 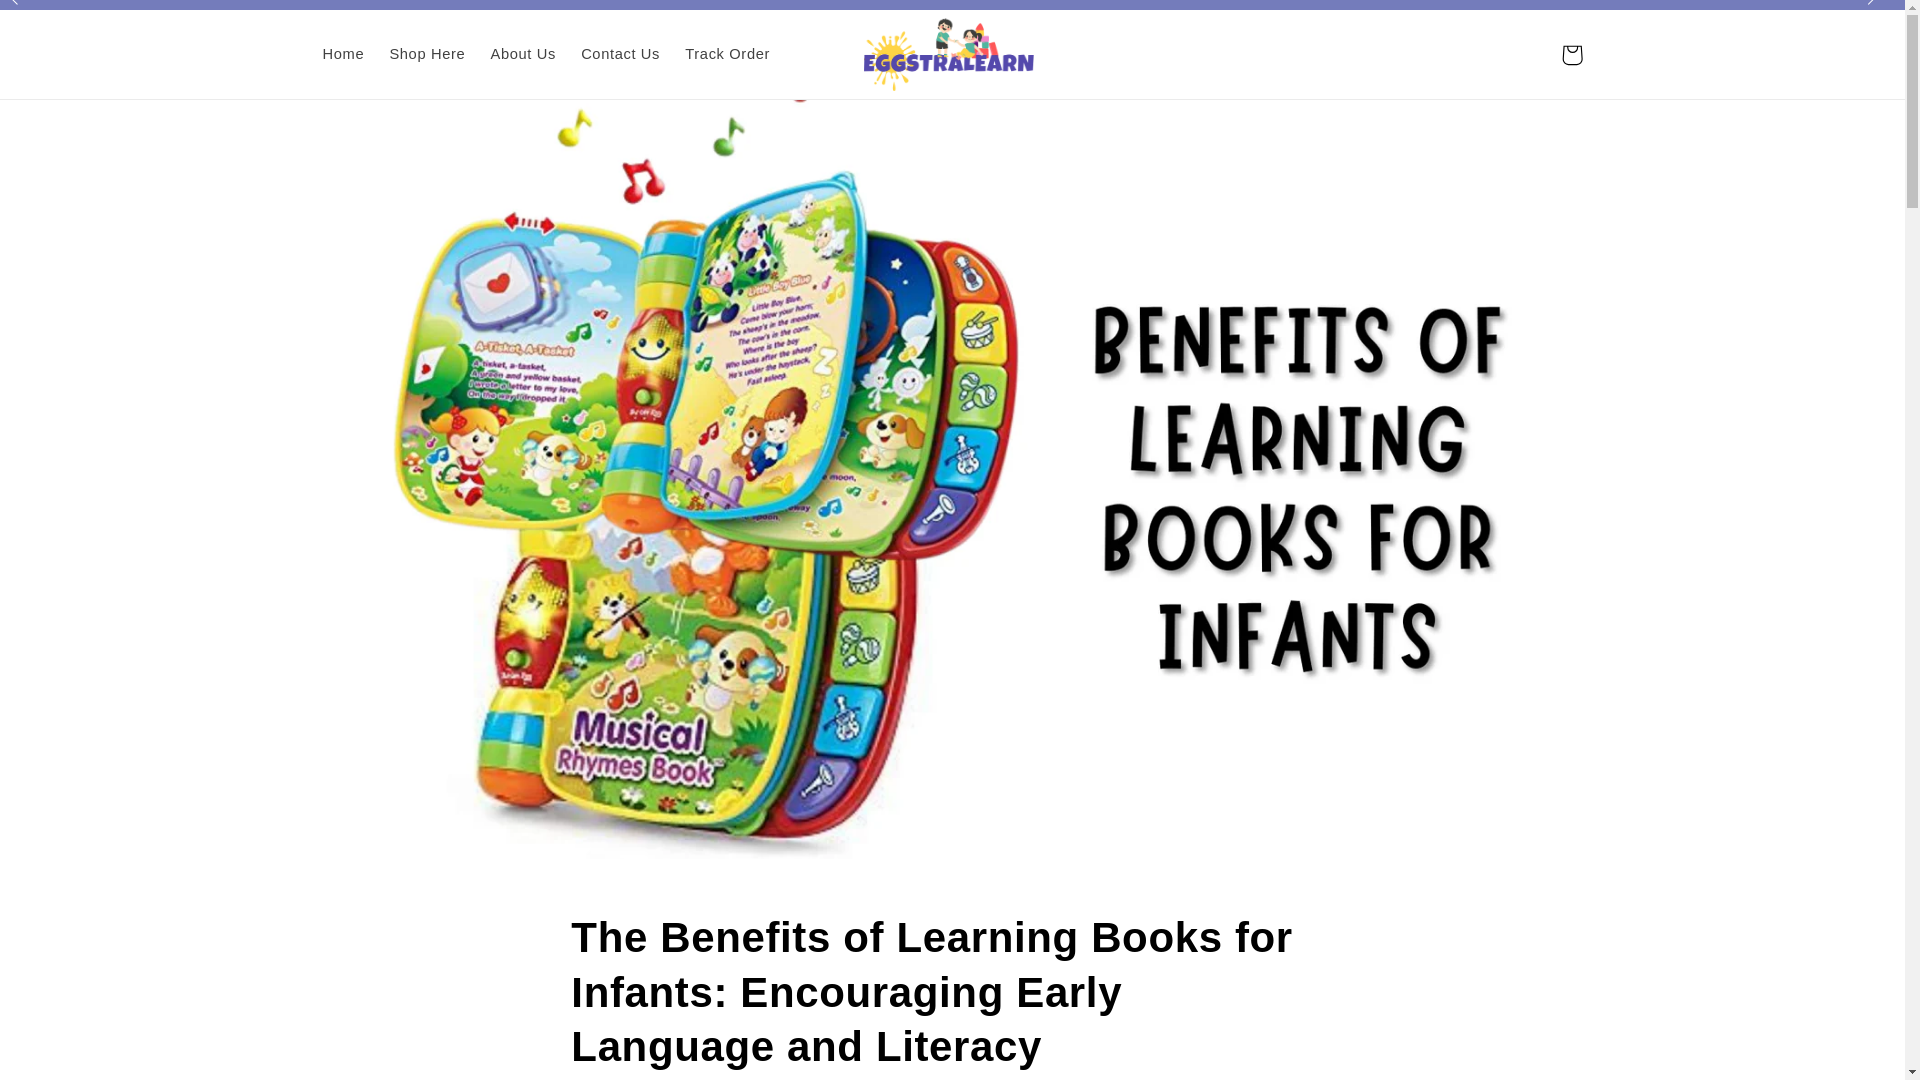 What do you see at coordinates (1572, 54) in the screenshot?
I see `Carrito` at bounding box center [1572, 54].